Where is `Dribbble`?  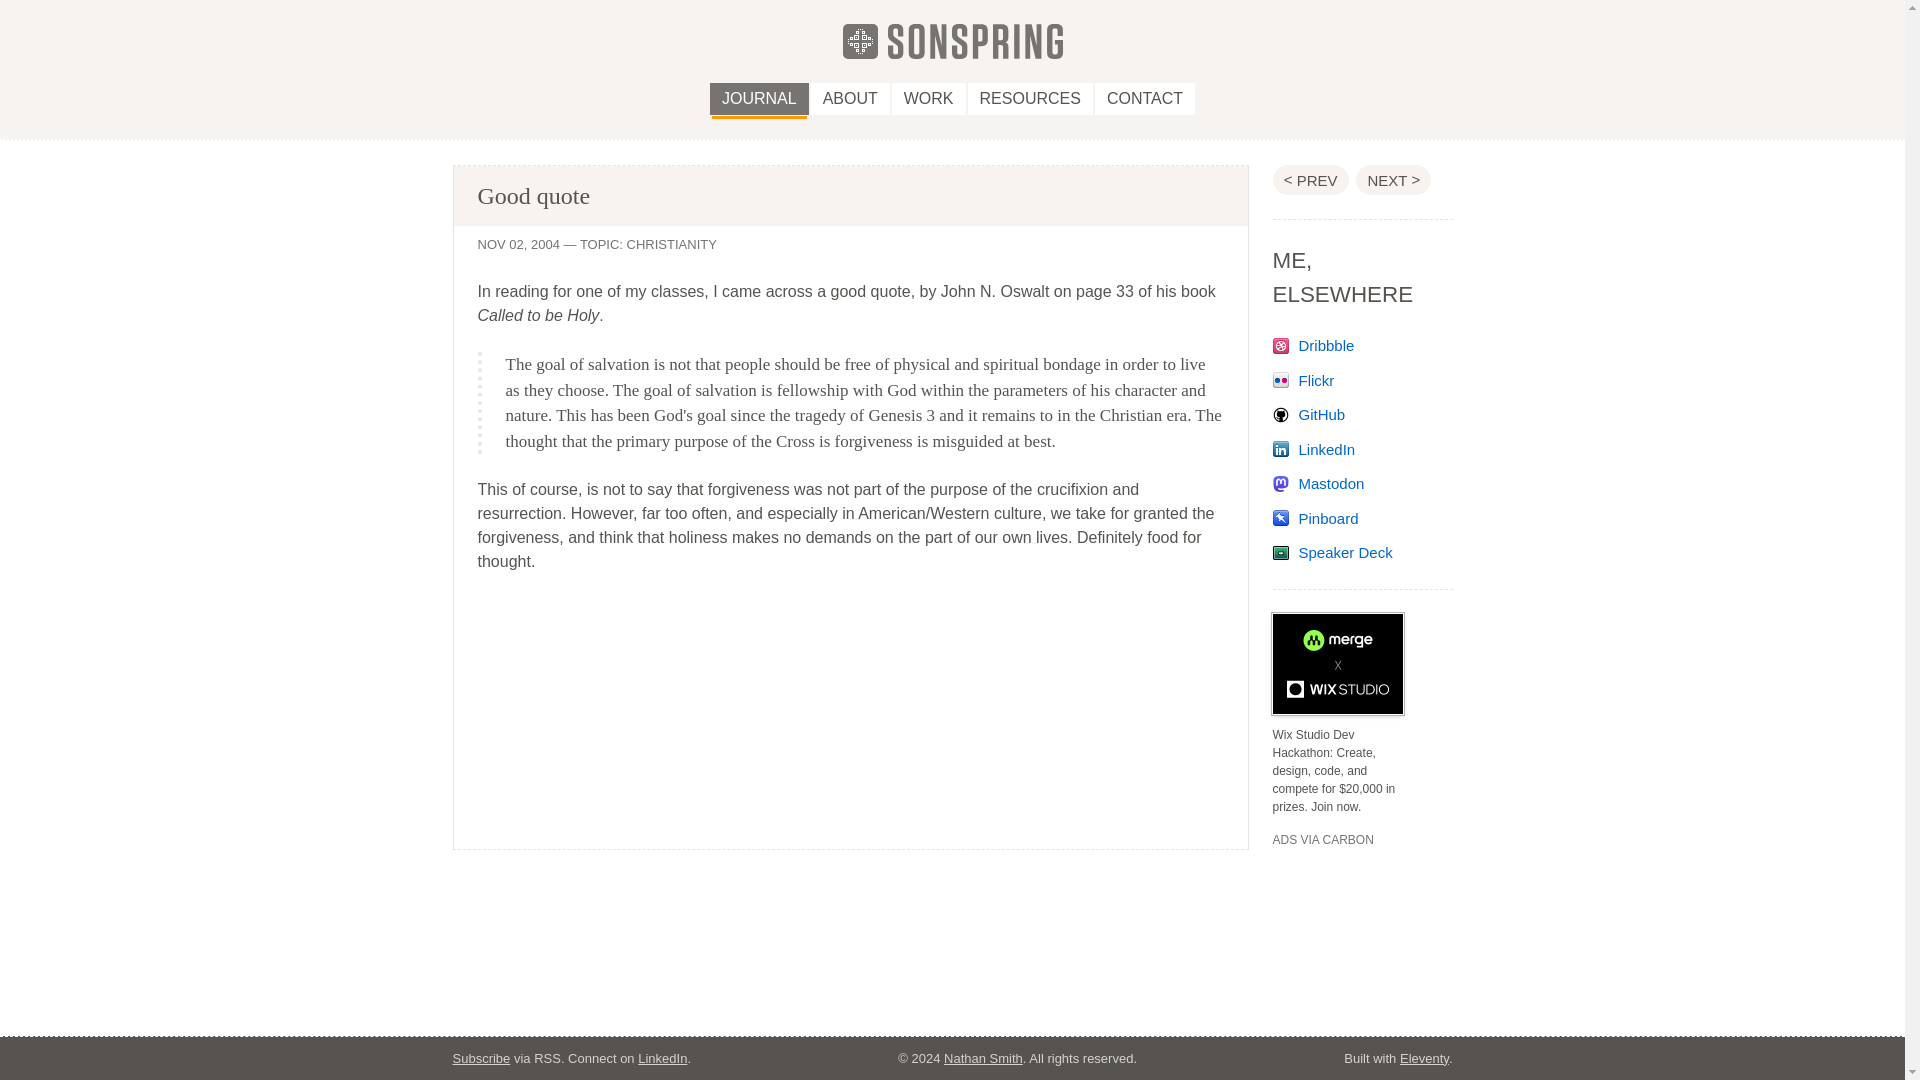
Dribbble is located at coordinates (1312, 345).